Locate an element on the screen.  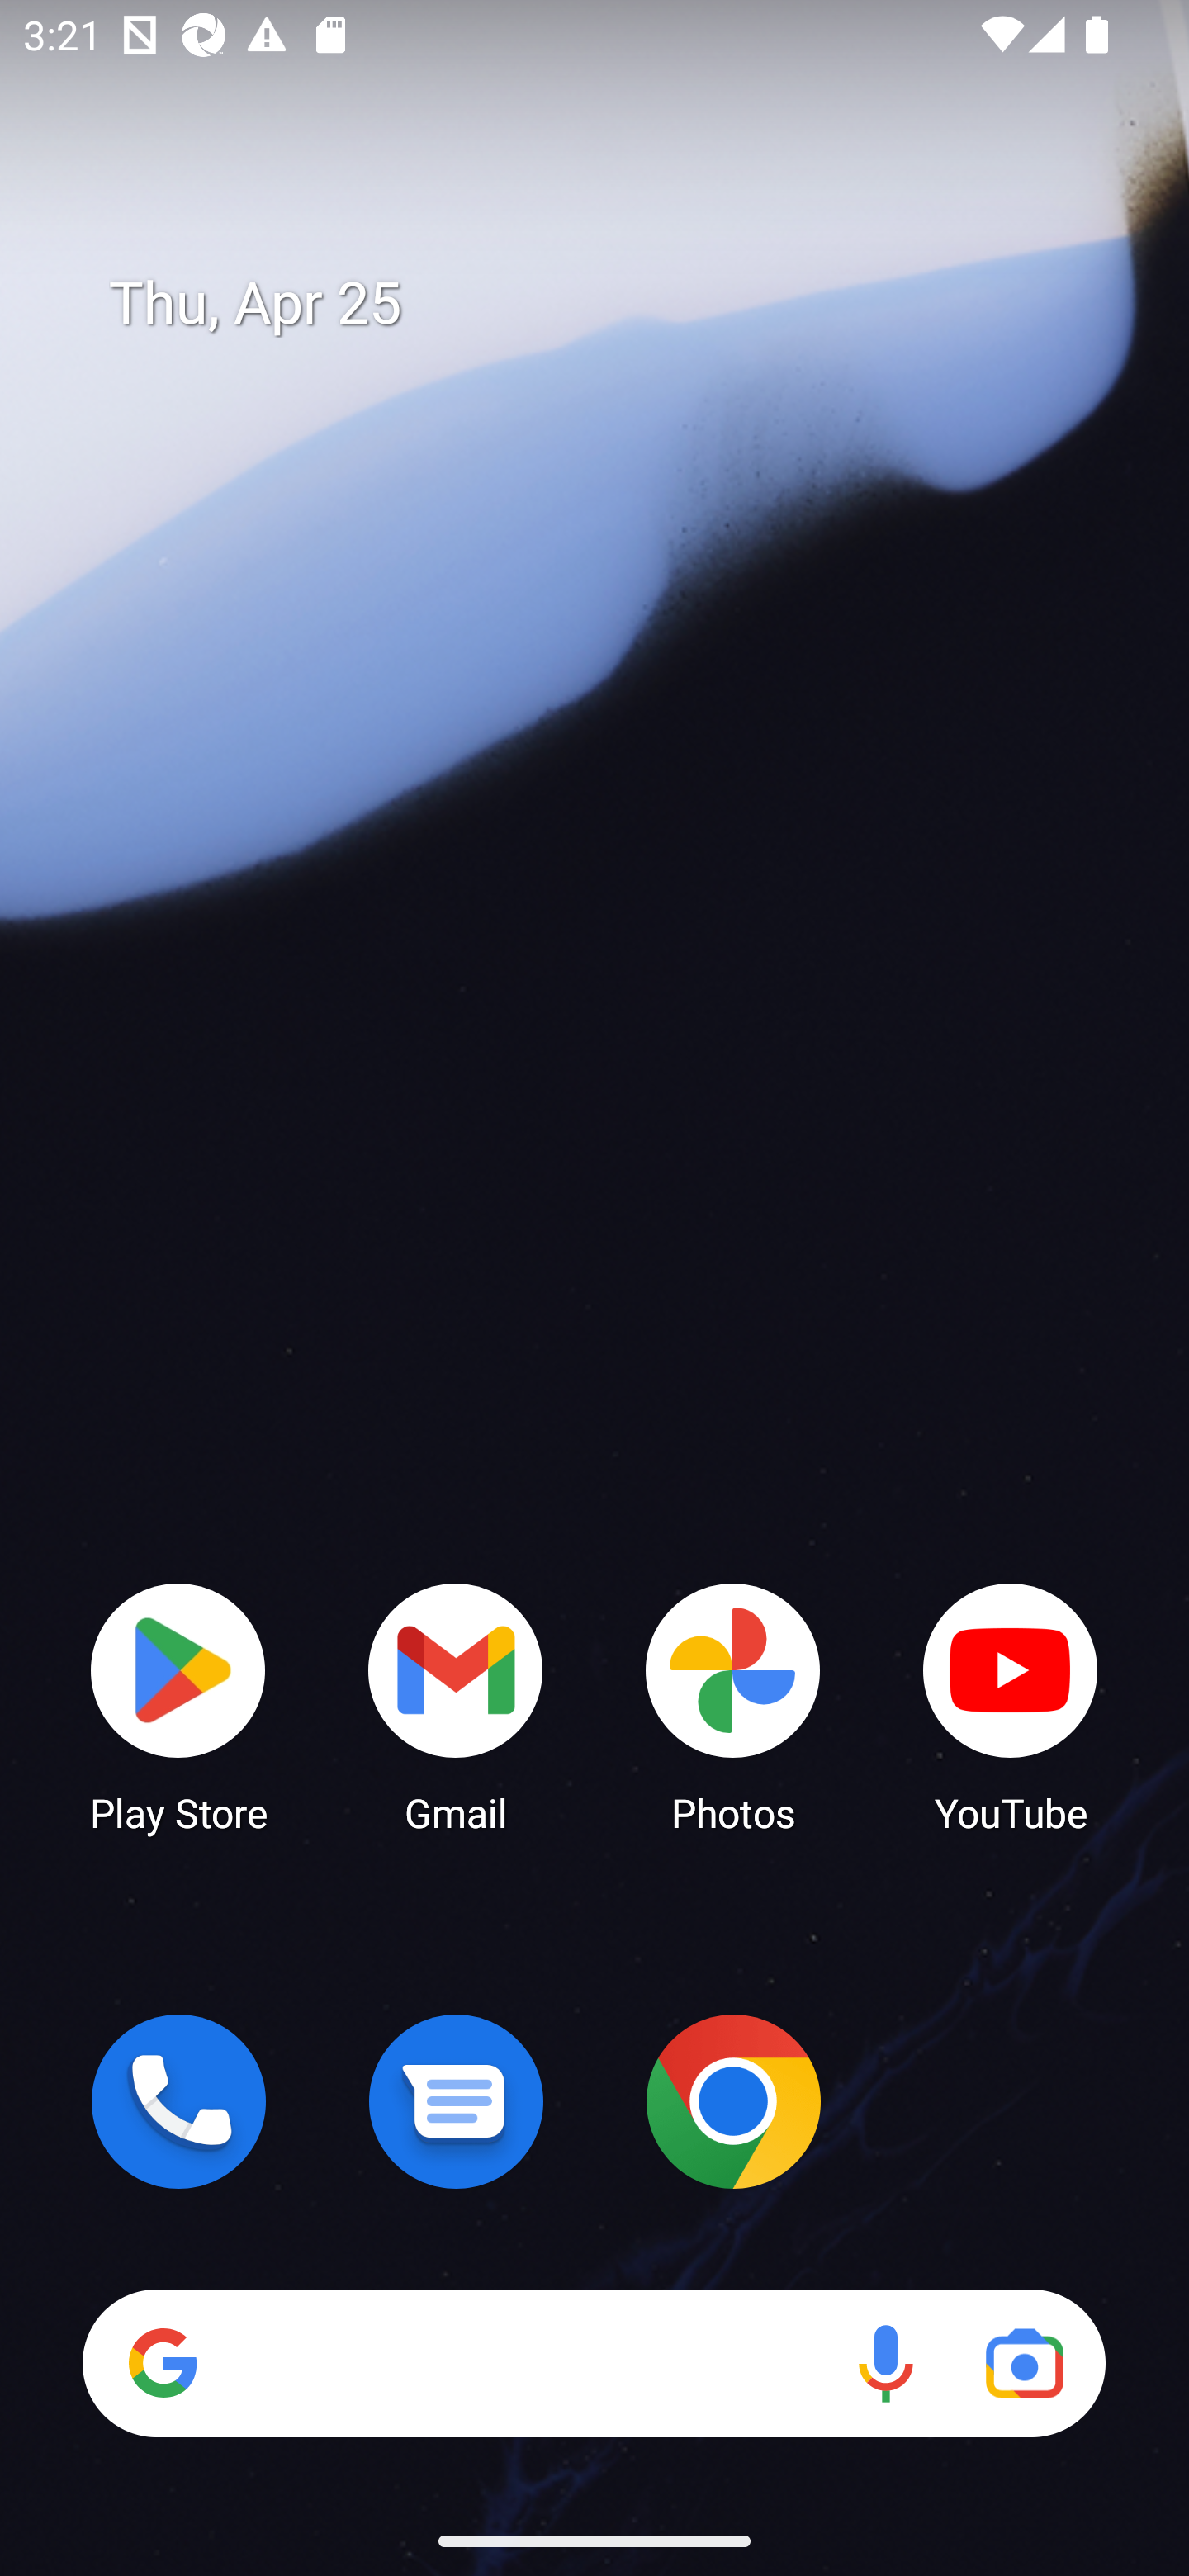
Google Lens is located at coordinates (1024, 2363).